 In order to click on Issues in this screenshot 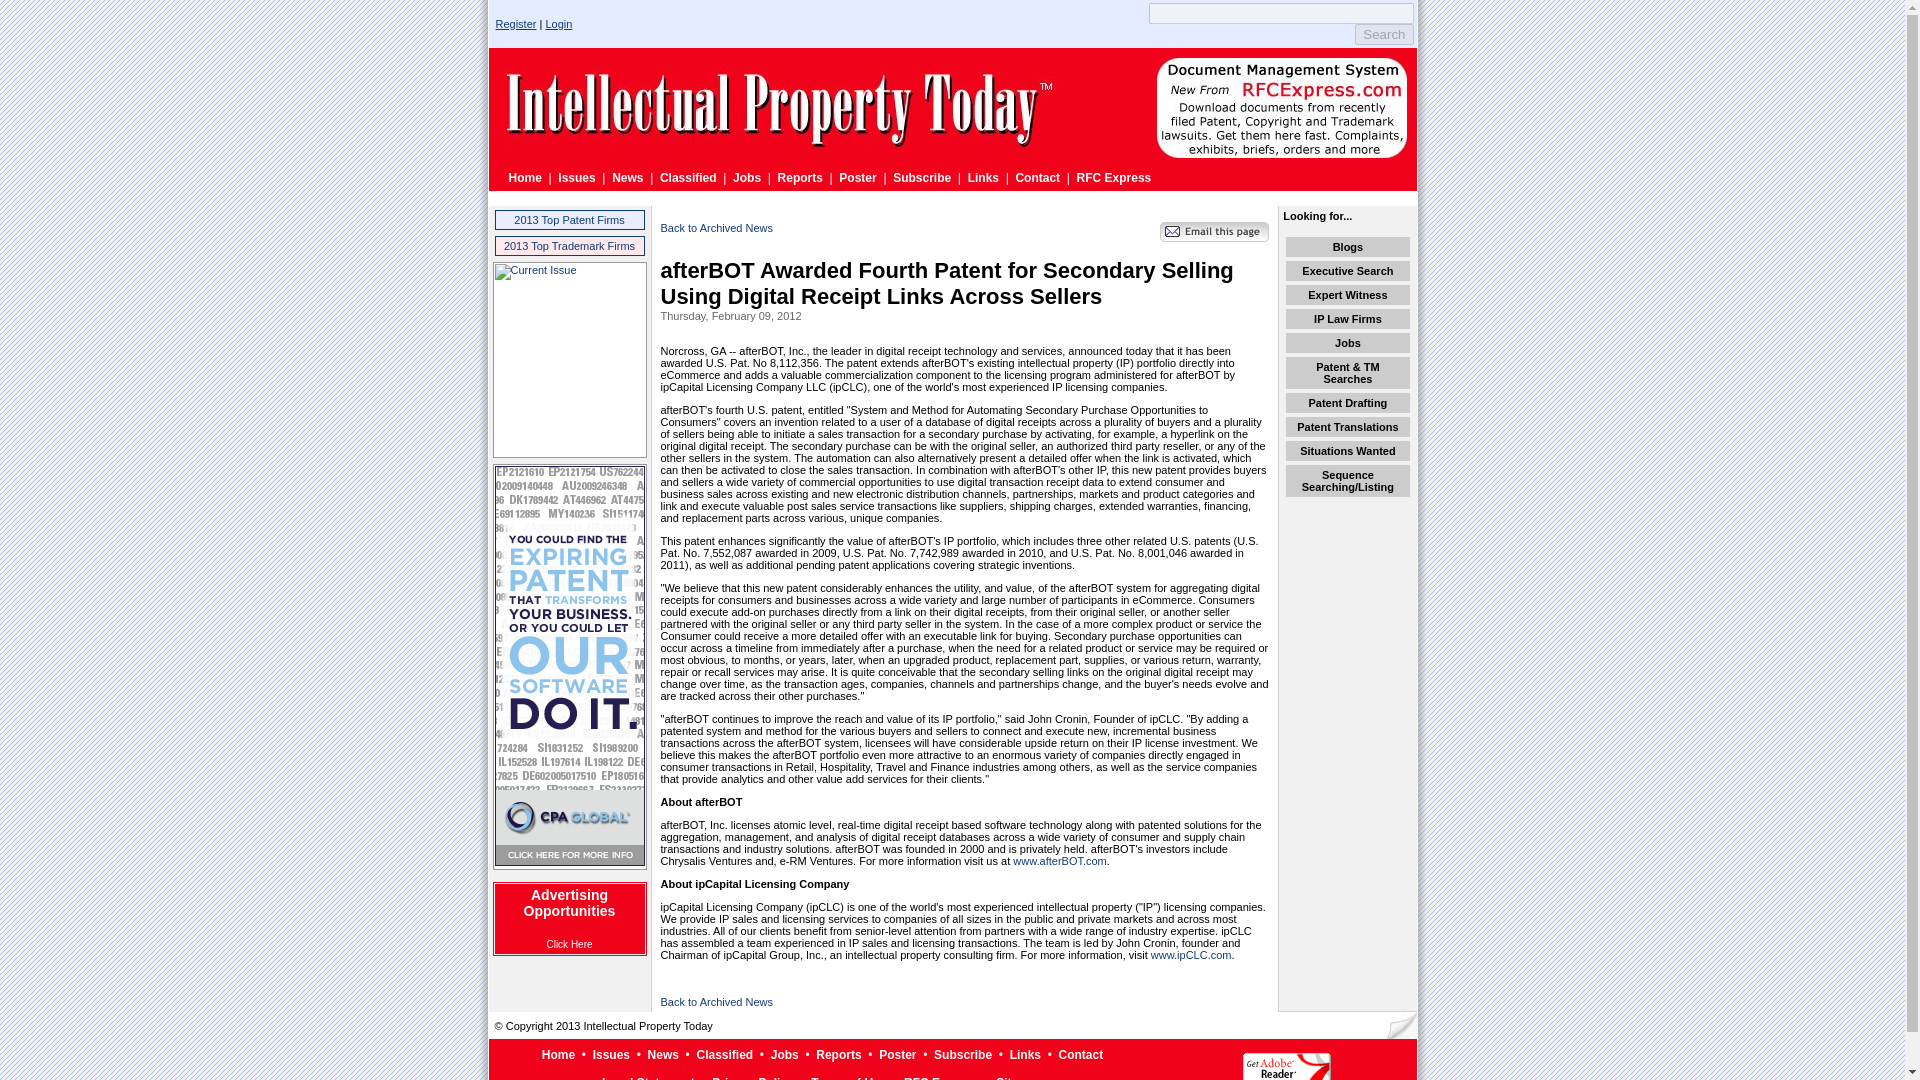, I will do `click(576, 177)`.